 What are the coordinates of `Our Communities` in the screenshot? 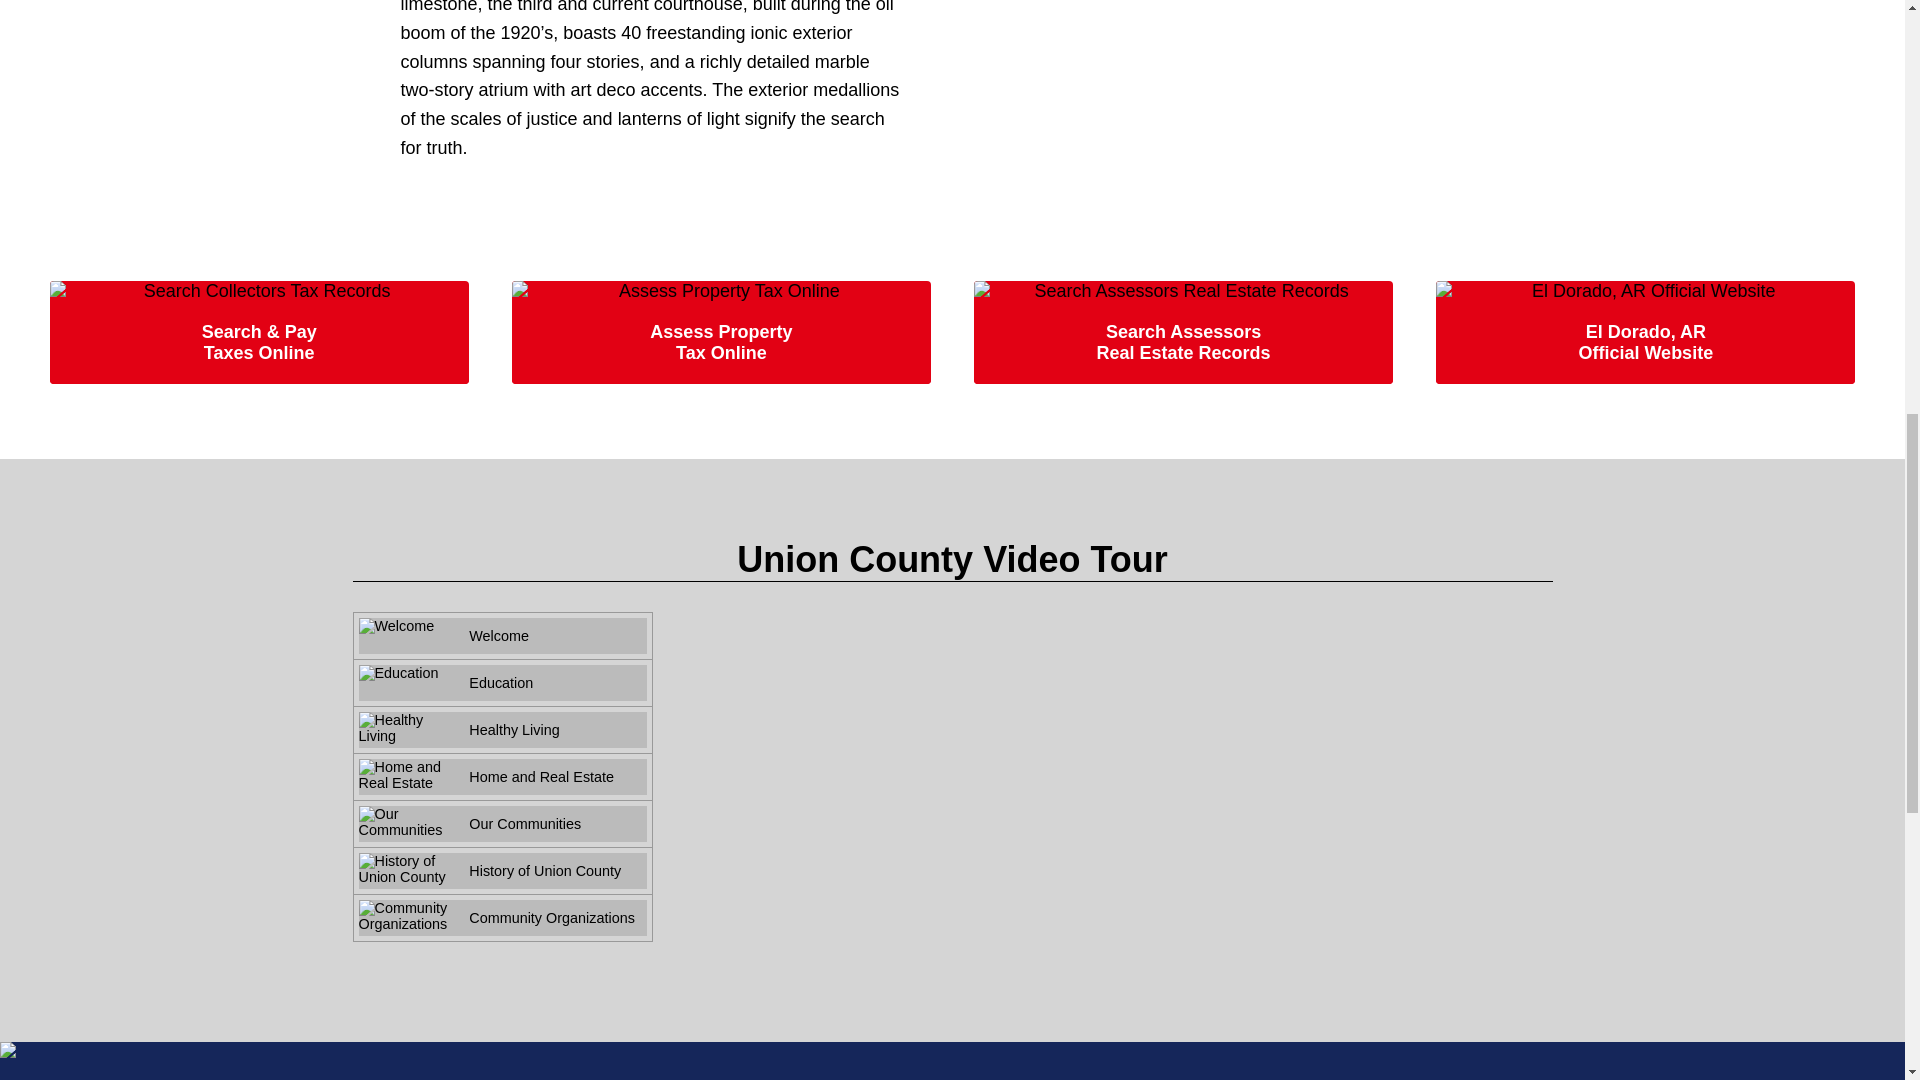 It's located at (501, 824).